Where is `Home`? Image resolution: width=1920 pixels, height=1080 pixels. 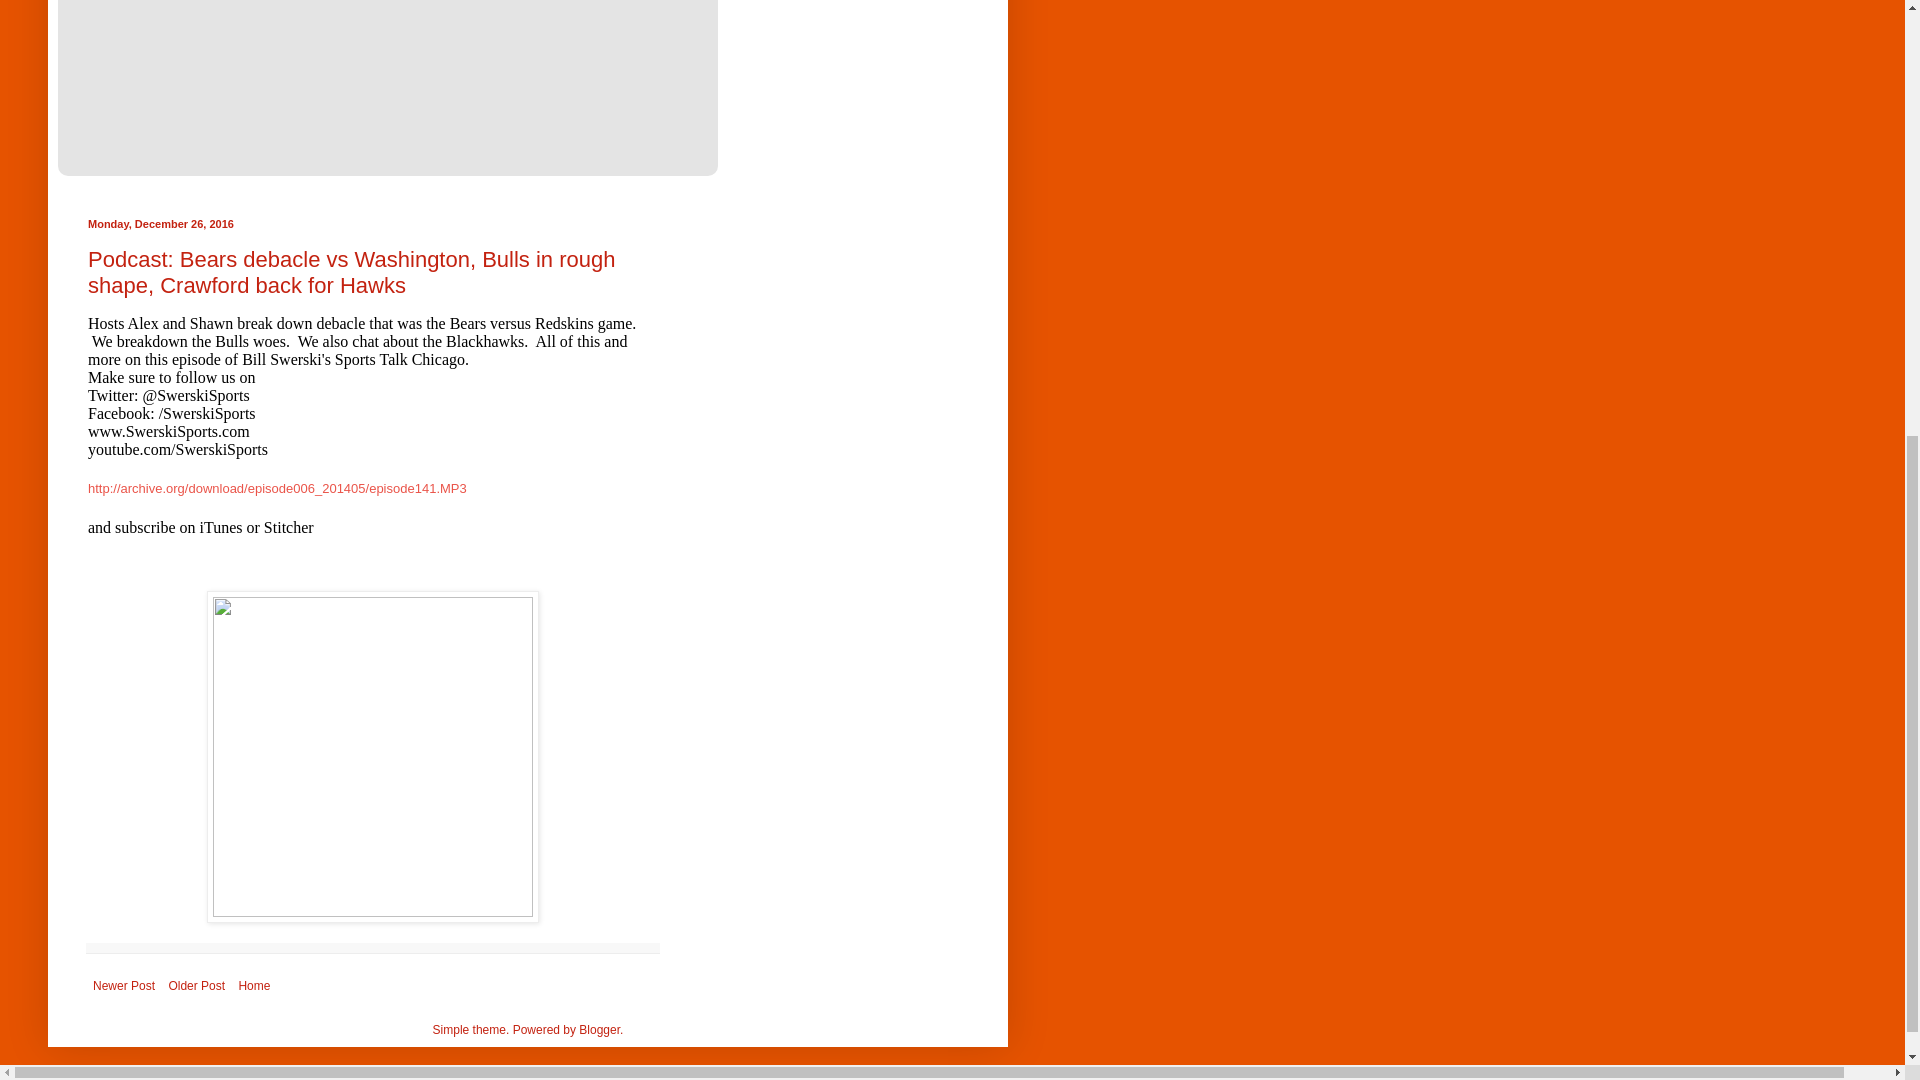
Home is located at coordinates (253, 986).